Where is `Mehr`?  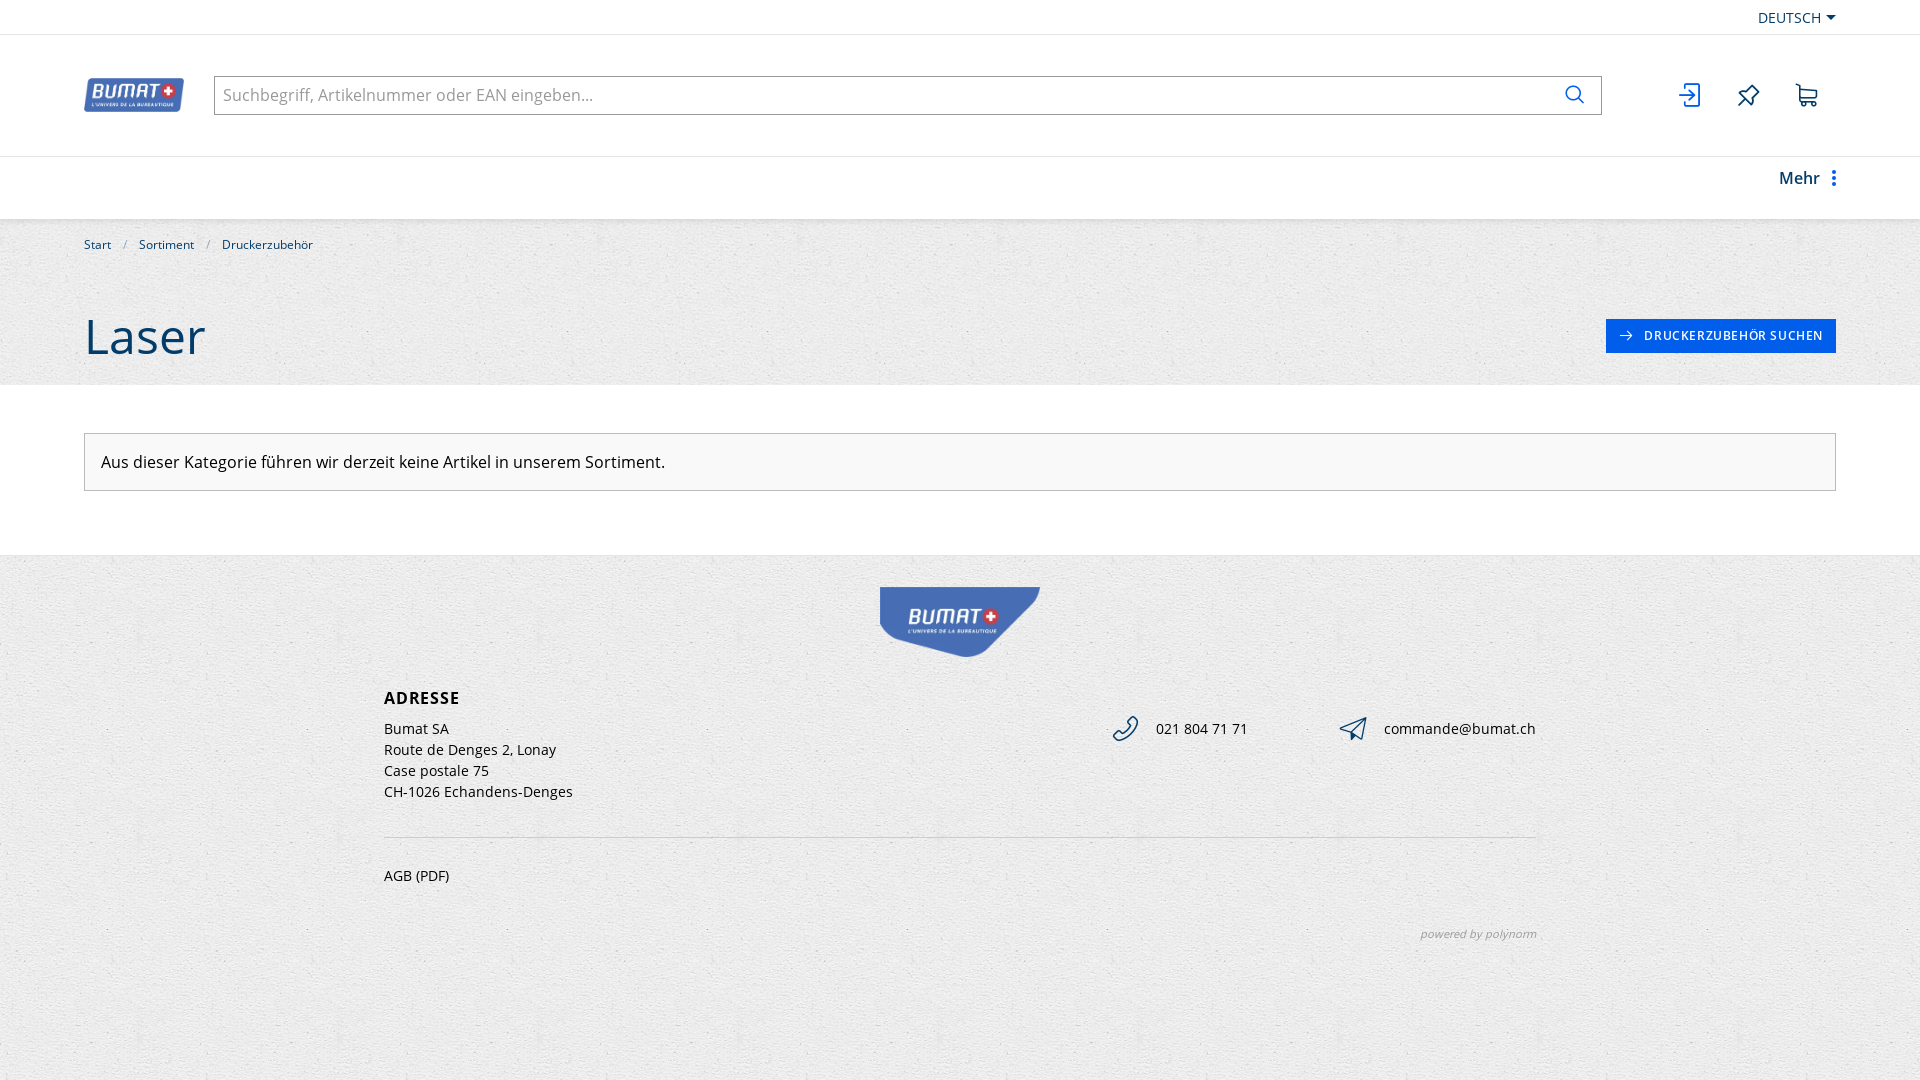 Mehr is located at coordinates (1808, 188).